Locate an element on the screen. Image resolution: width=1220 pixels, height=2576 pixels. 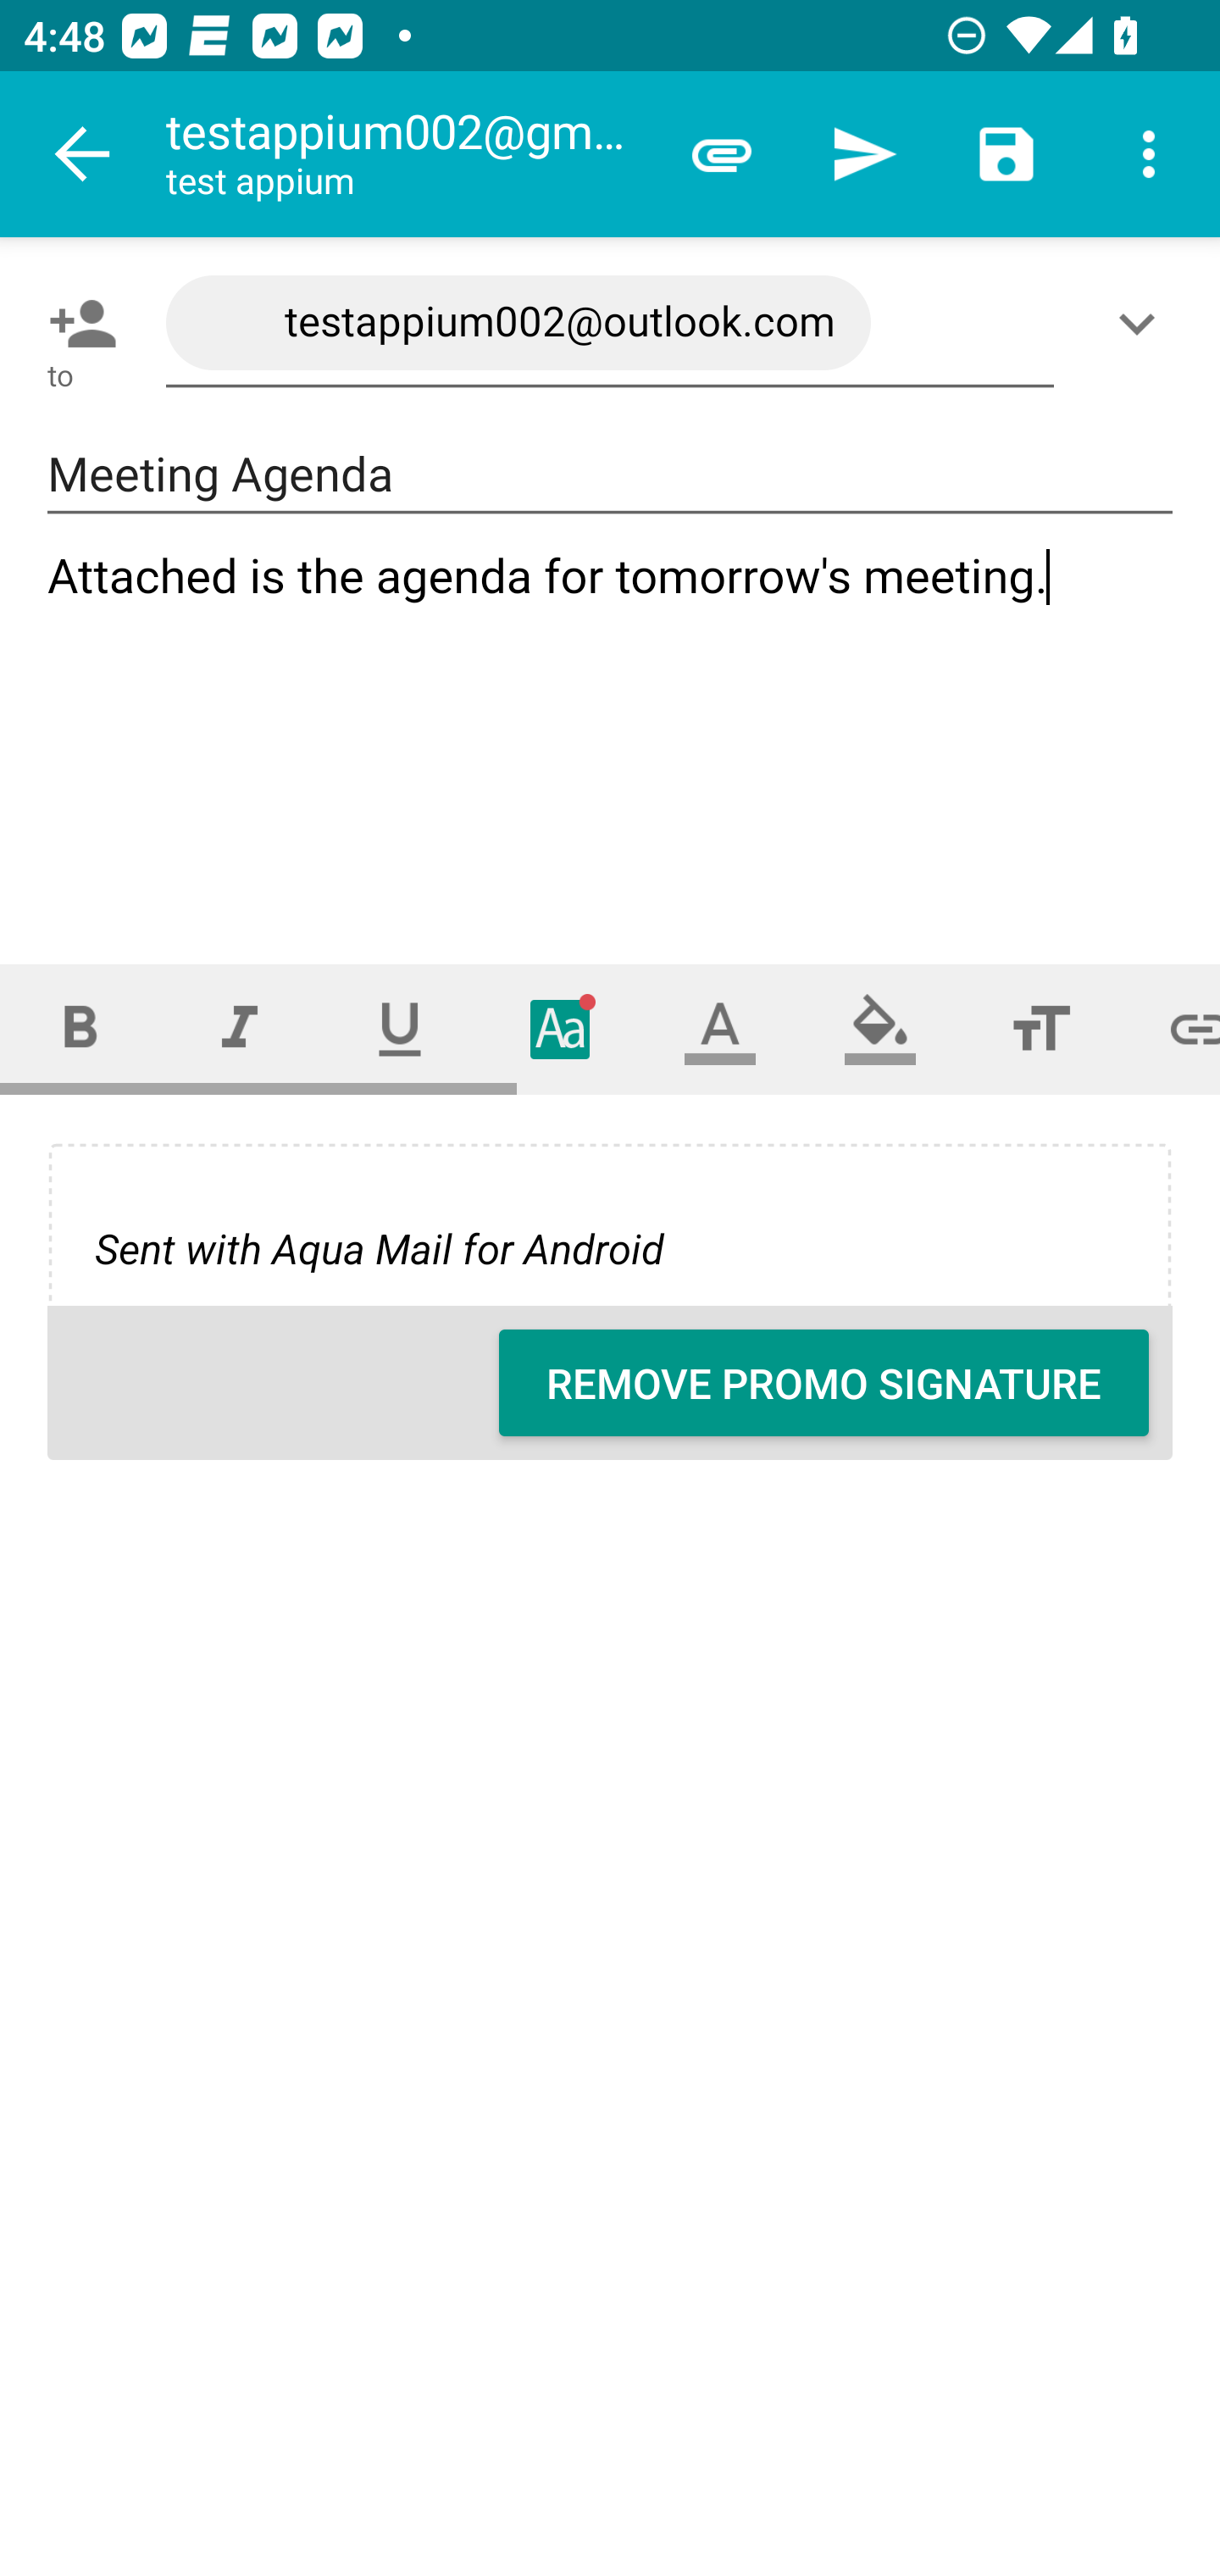
Pick contact: To is located at coordinates (76, 323).